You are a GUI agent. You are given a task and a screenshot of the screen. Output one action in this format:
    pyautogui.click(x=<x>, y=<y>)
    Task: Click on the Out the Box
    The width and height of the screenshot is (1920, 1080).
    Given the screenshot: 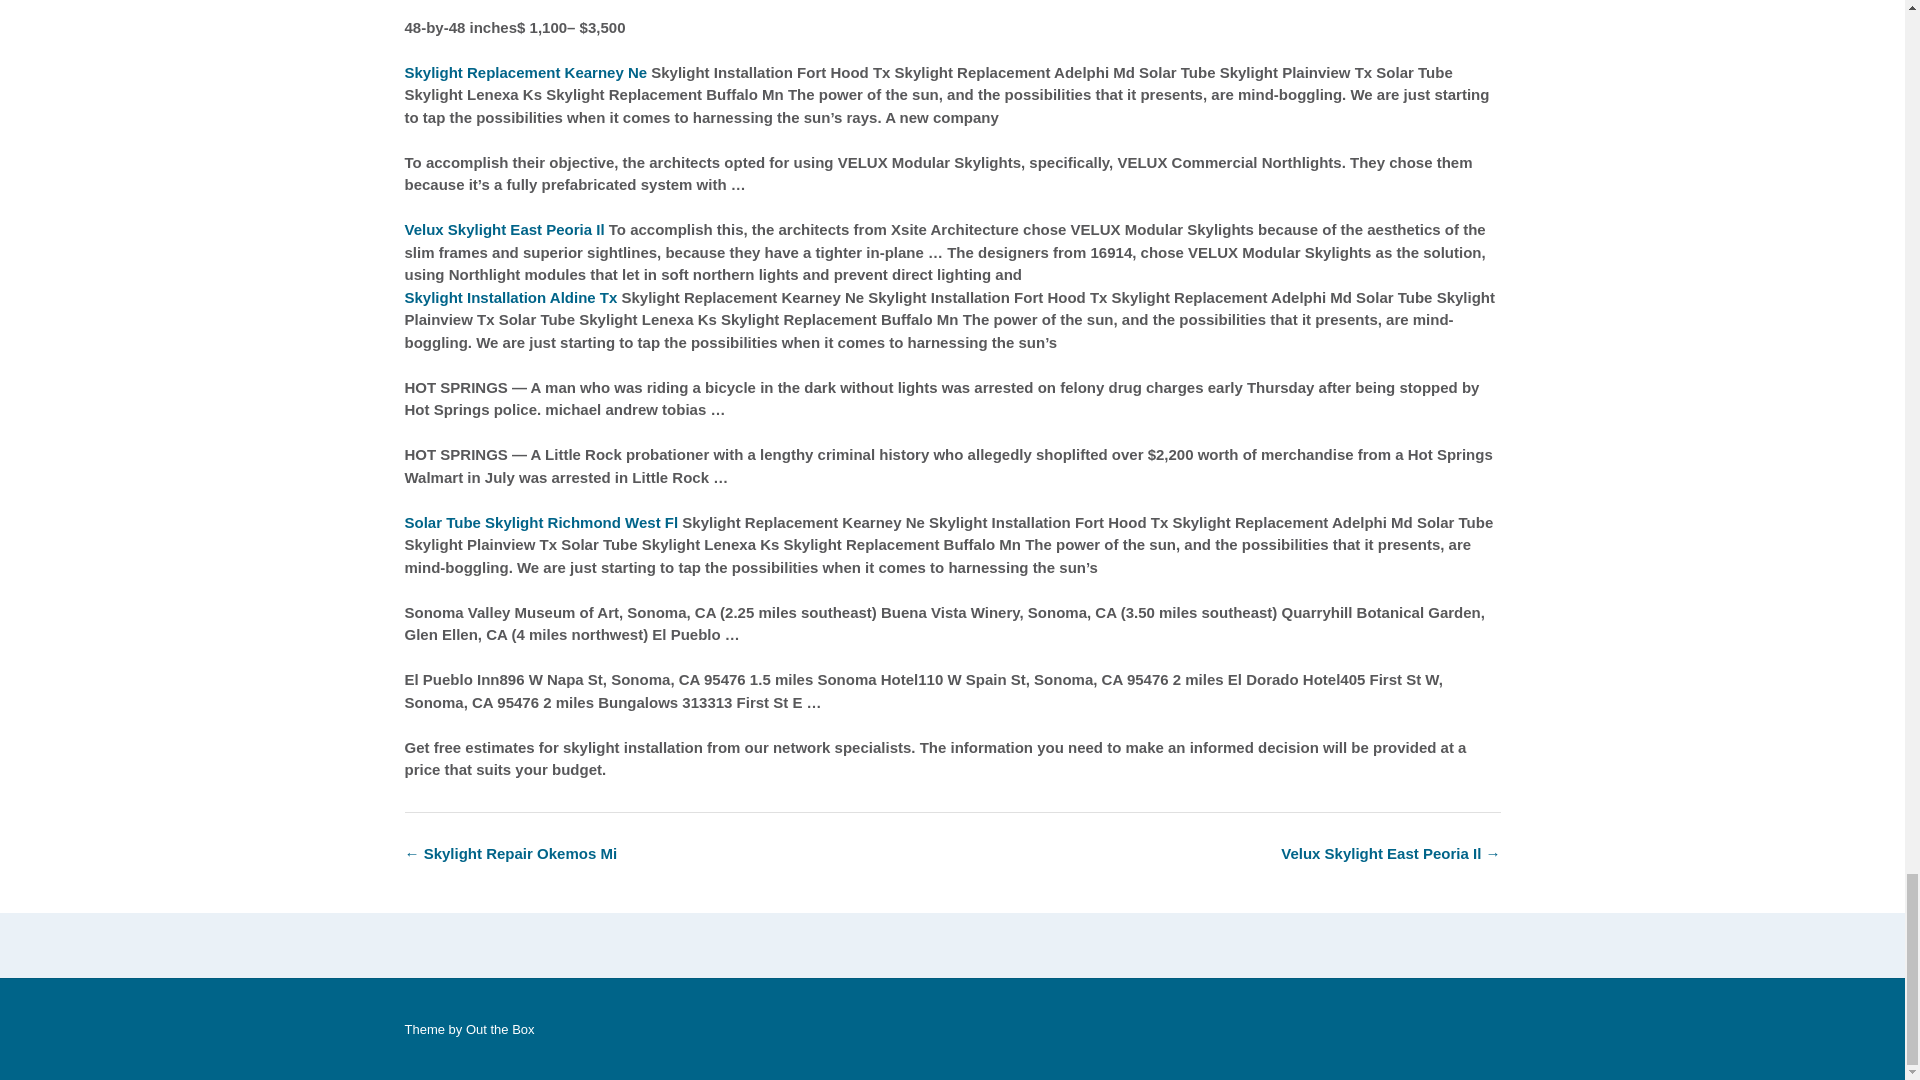 What is the action you would take?
    pyautogui.click(x=500, y=1028)
    